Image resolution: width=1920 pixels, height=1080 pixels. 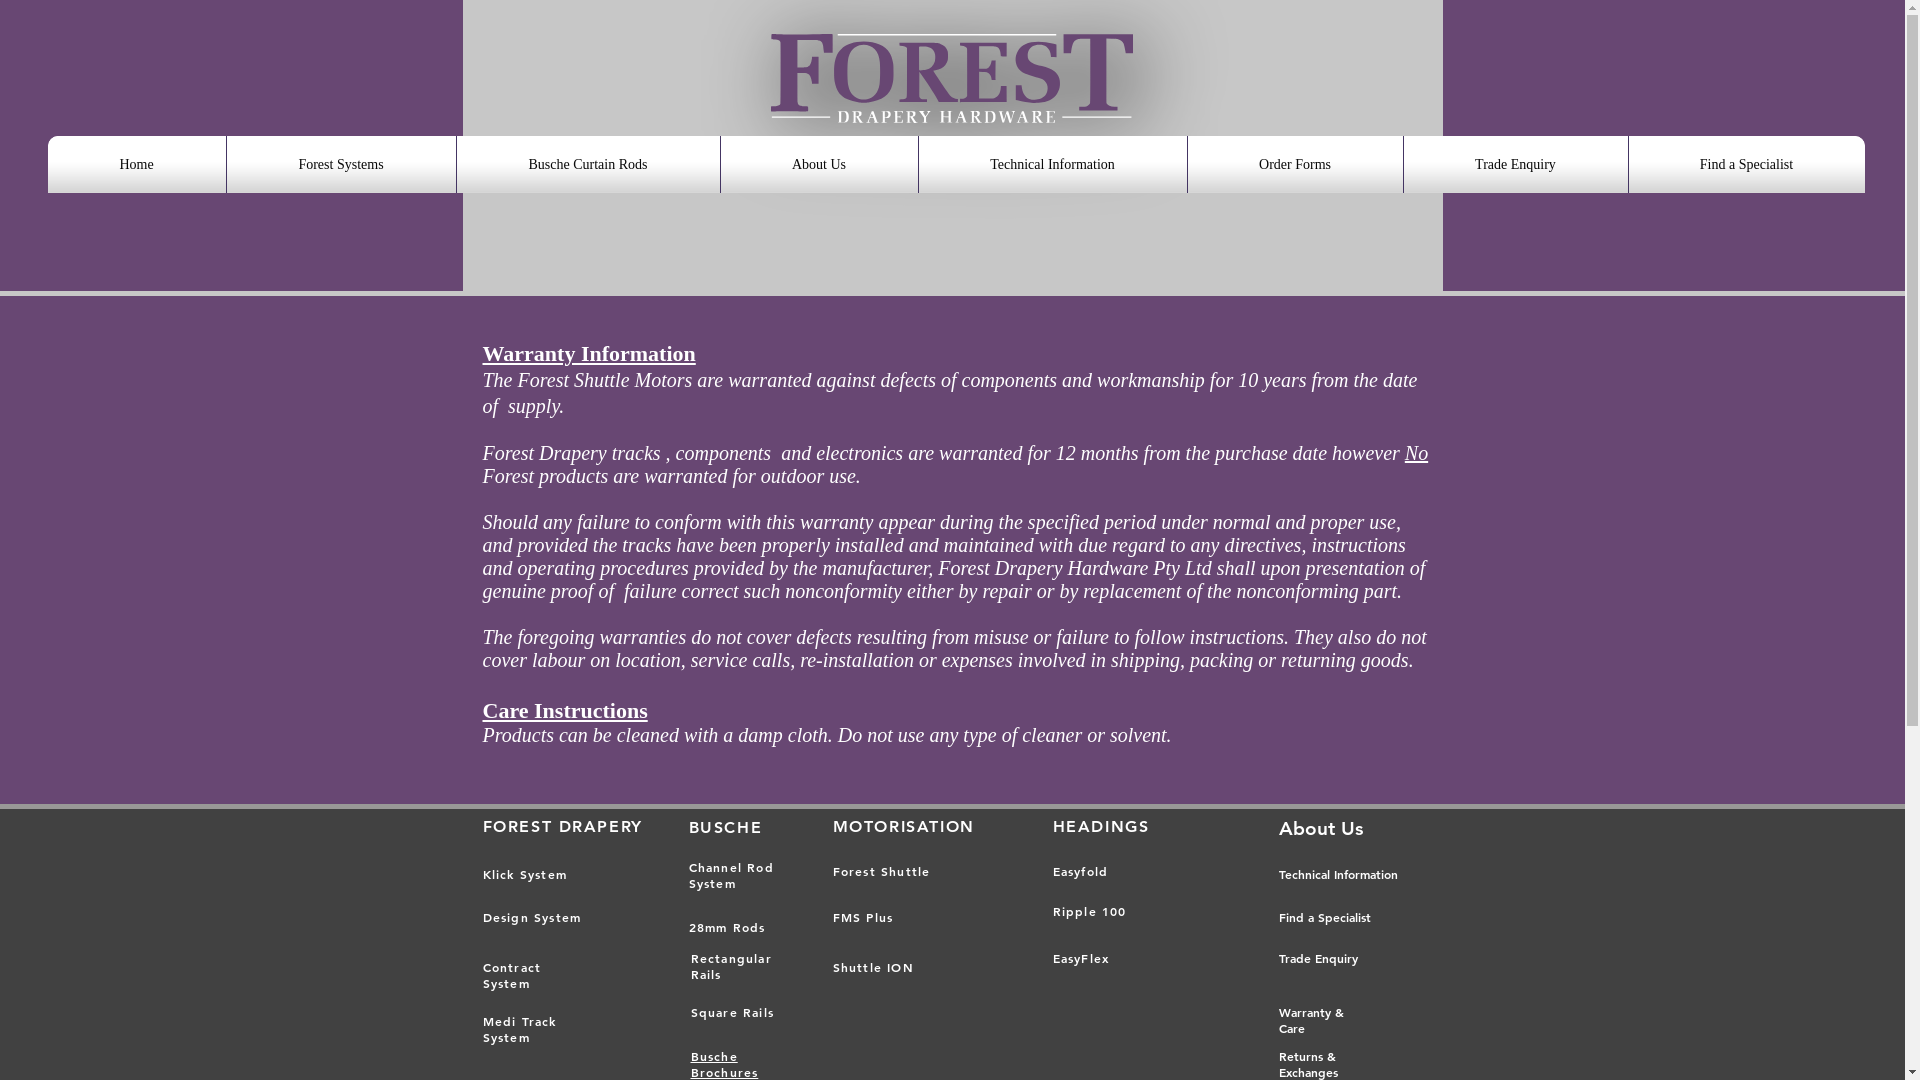 I want to click on Medi Track System, so click(x=519, y=1029).